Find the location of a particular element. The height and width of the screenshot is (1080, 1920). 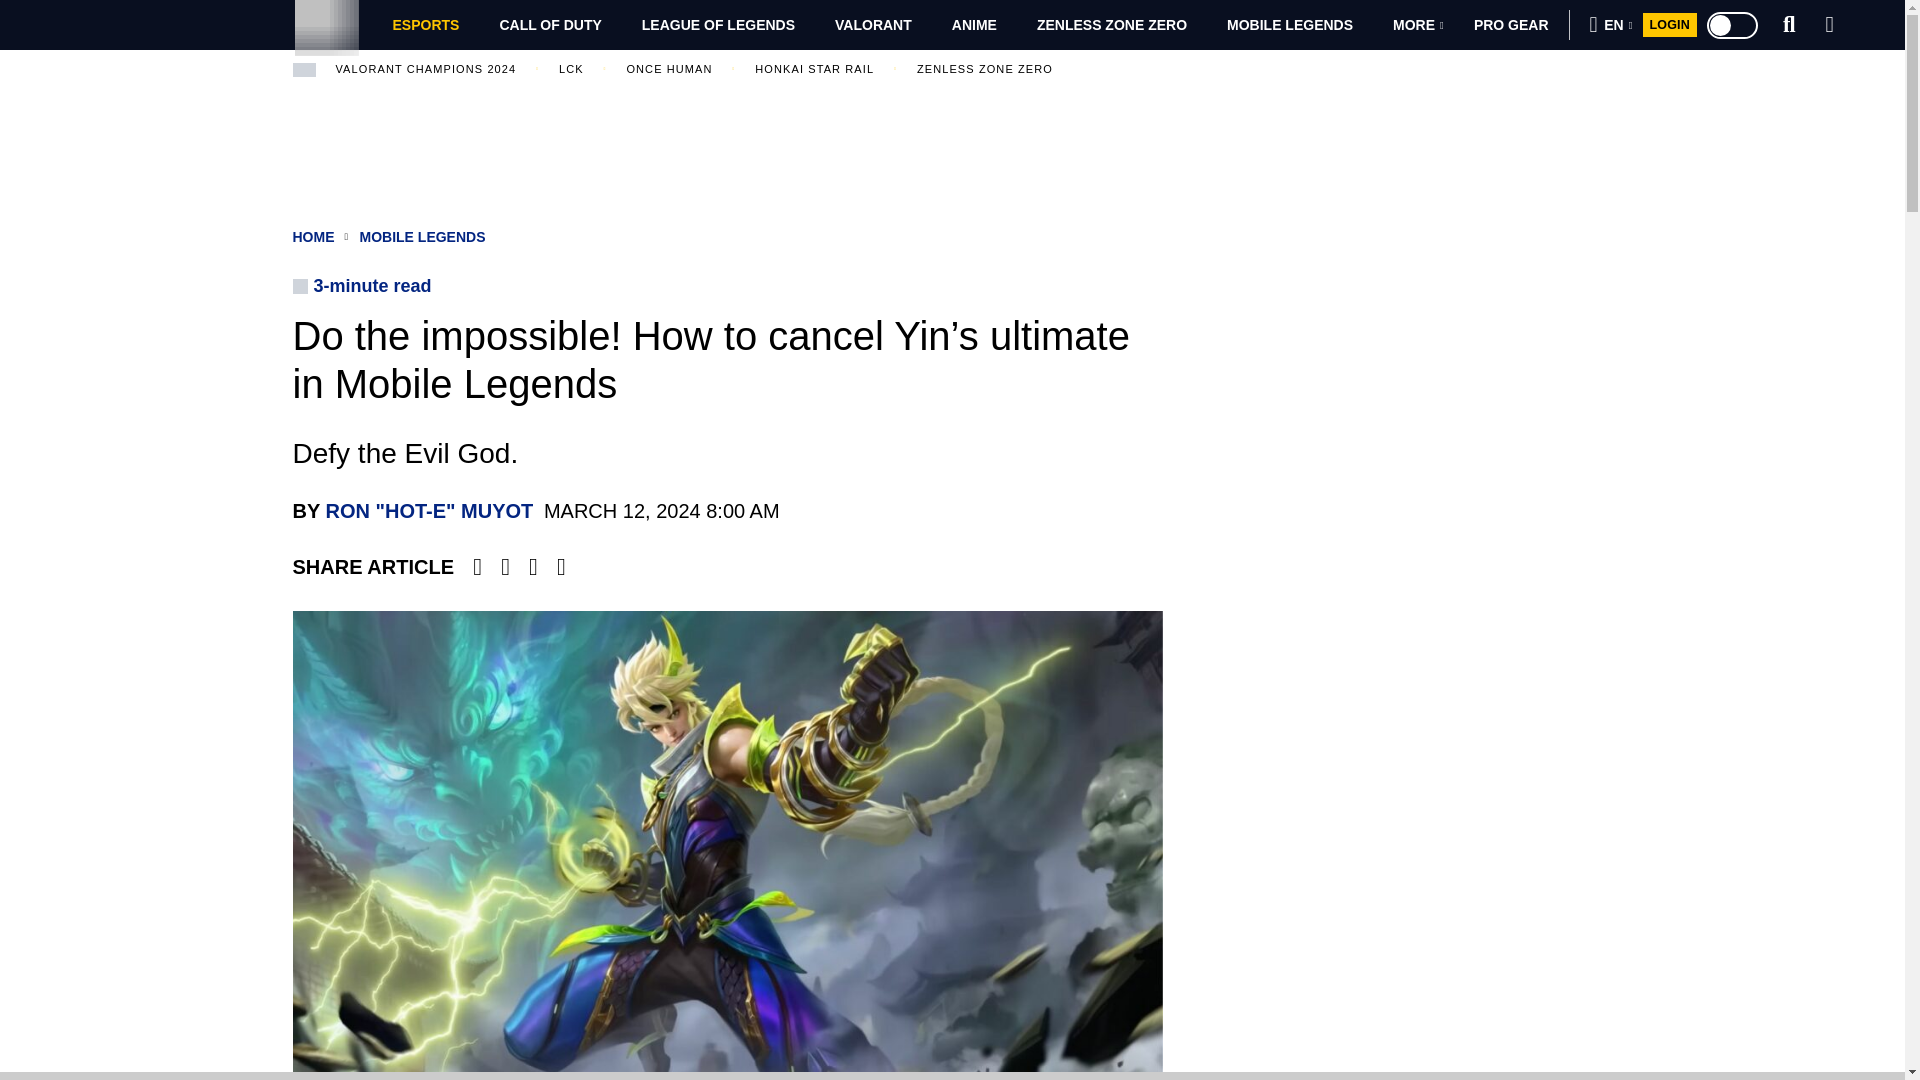

ANIME is located at coordinates (974, 24).